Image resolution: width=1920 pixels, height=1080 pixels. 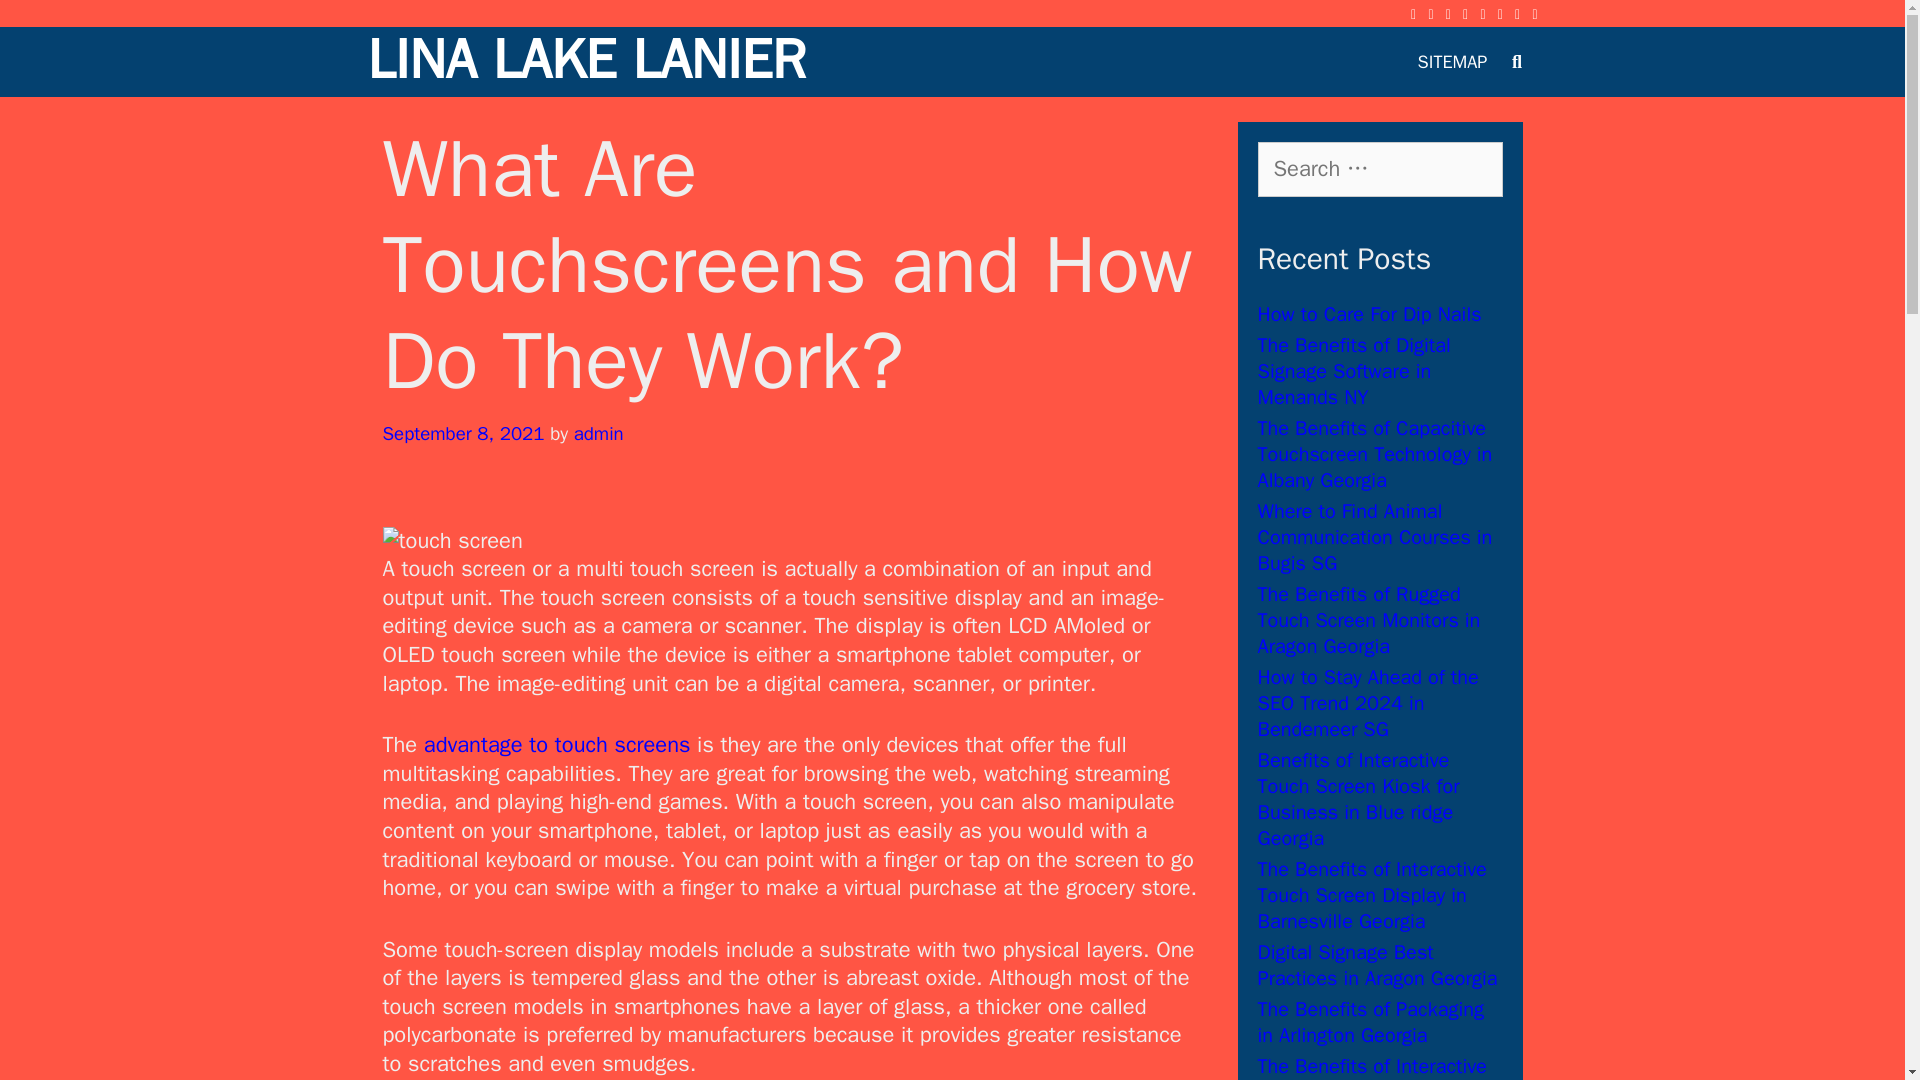 I want to click on How to Care For Dip Nails, so click(x=1370, y=314).